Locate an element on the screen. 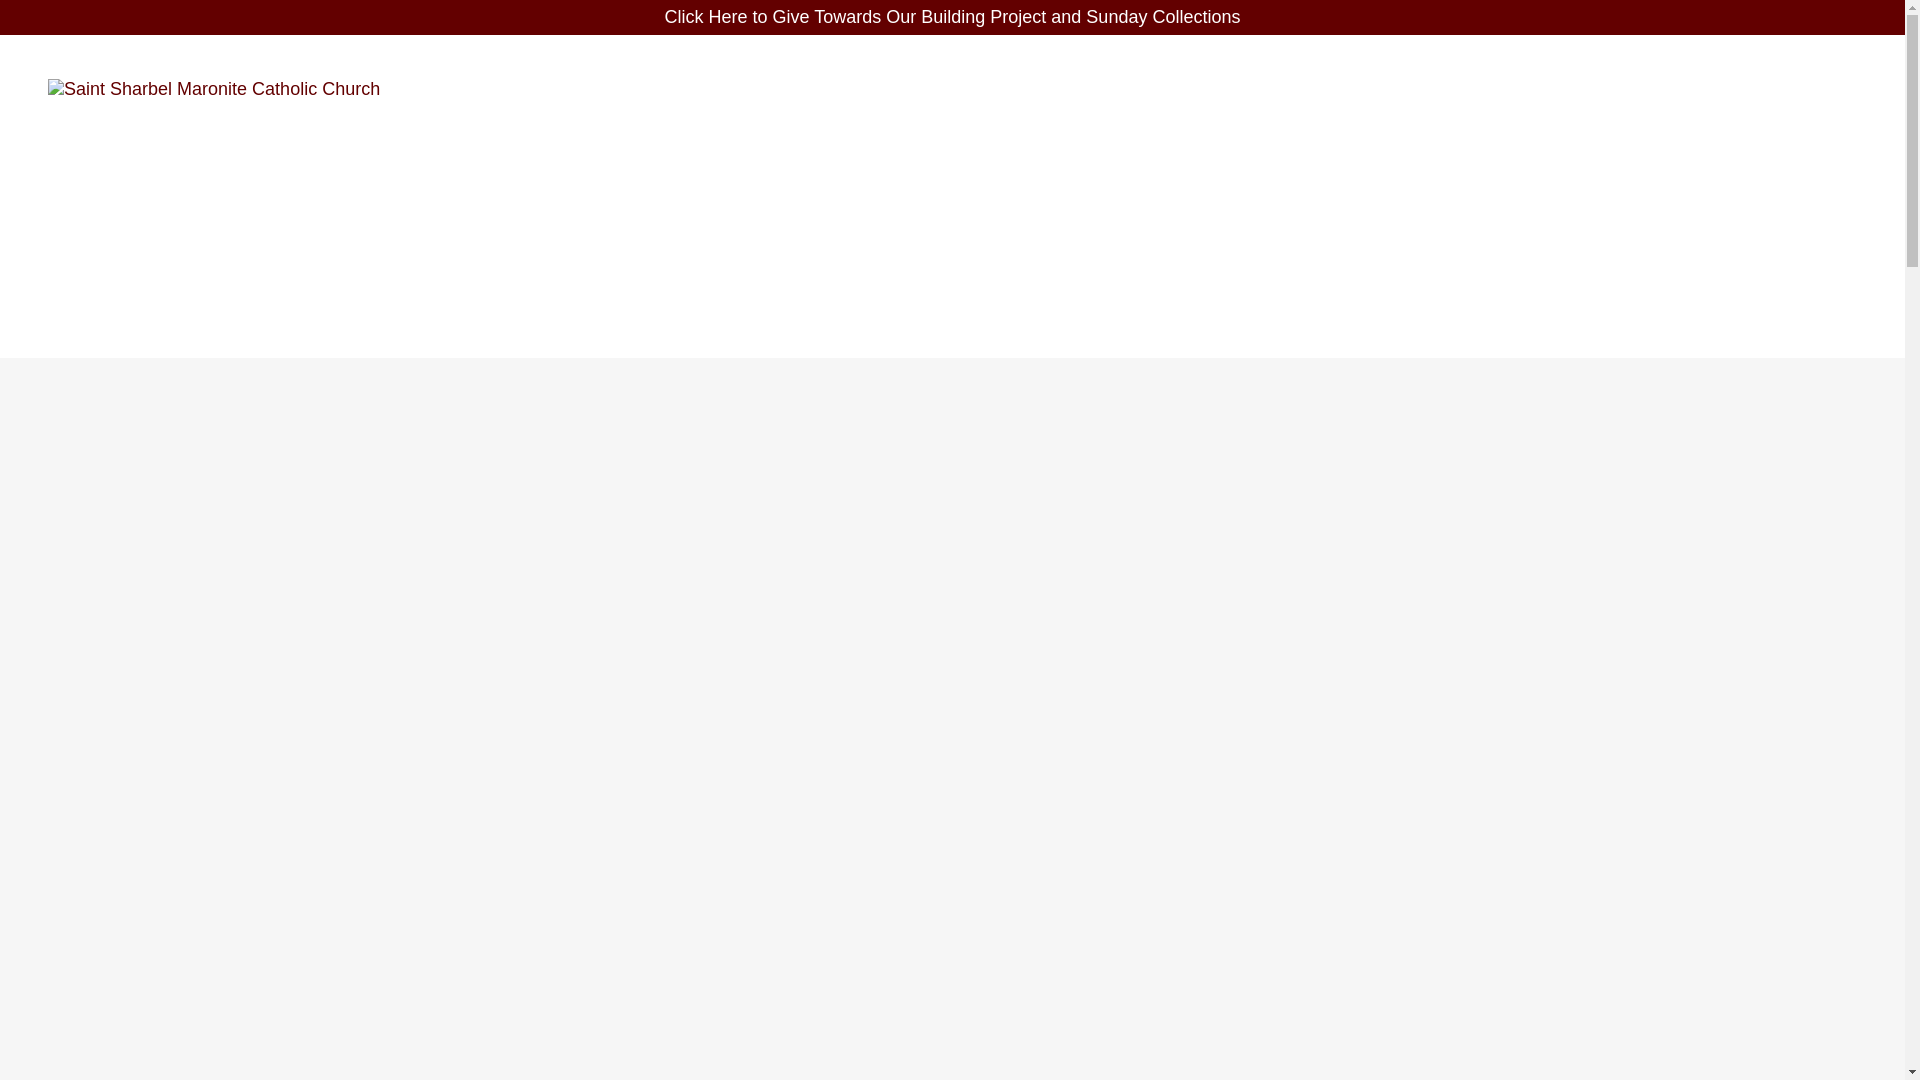  Saint Sharbel Maronite Catholic Church  is located at coordinates (214, 88).